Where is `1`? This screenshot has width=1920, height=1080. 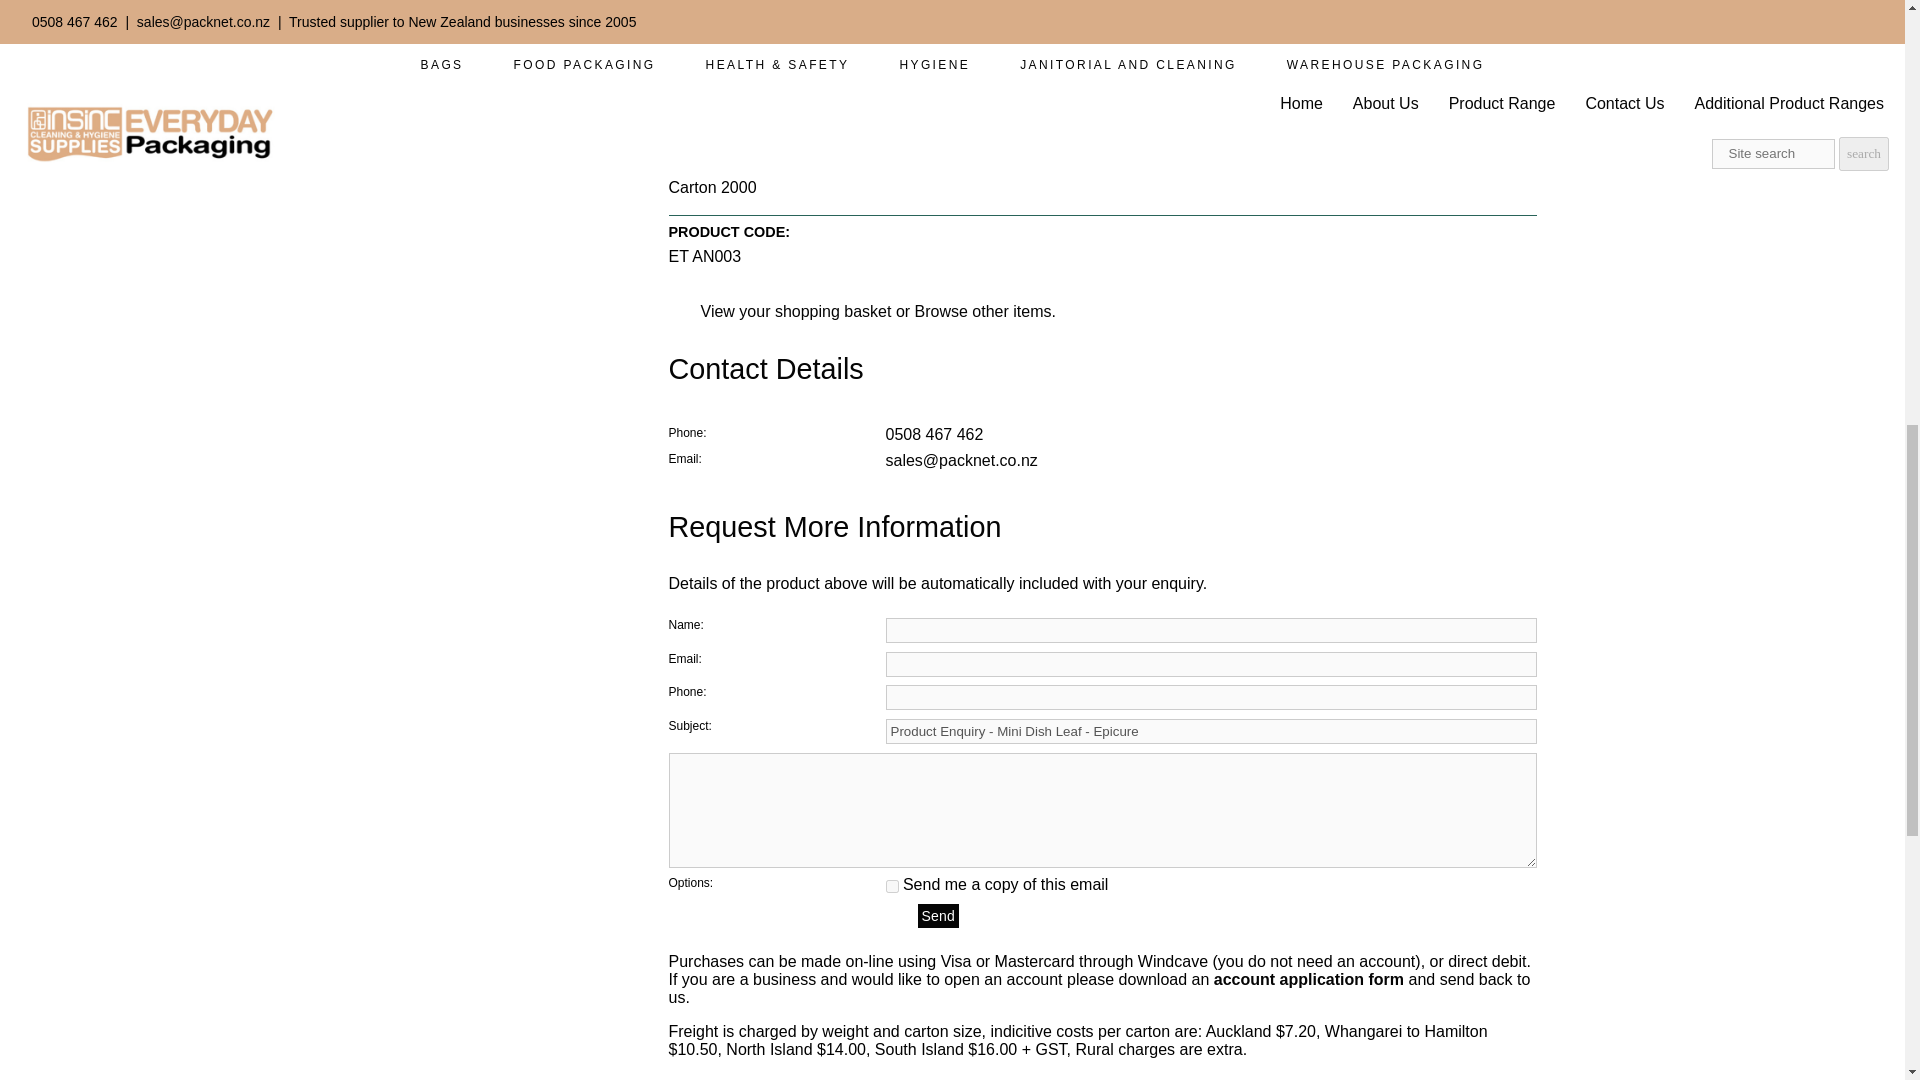 1 is located at coordinates (892, 886).